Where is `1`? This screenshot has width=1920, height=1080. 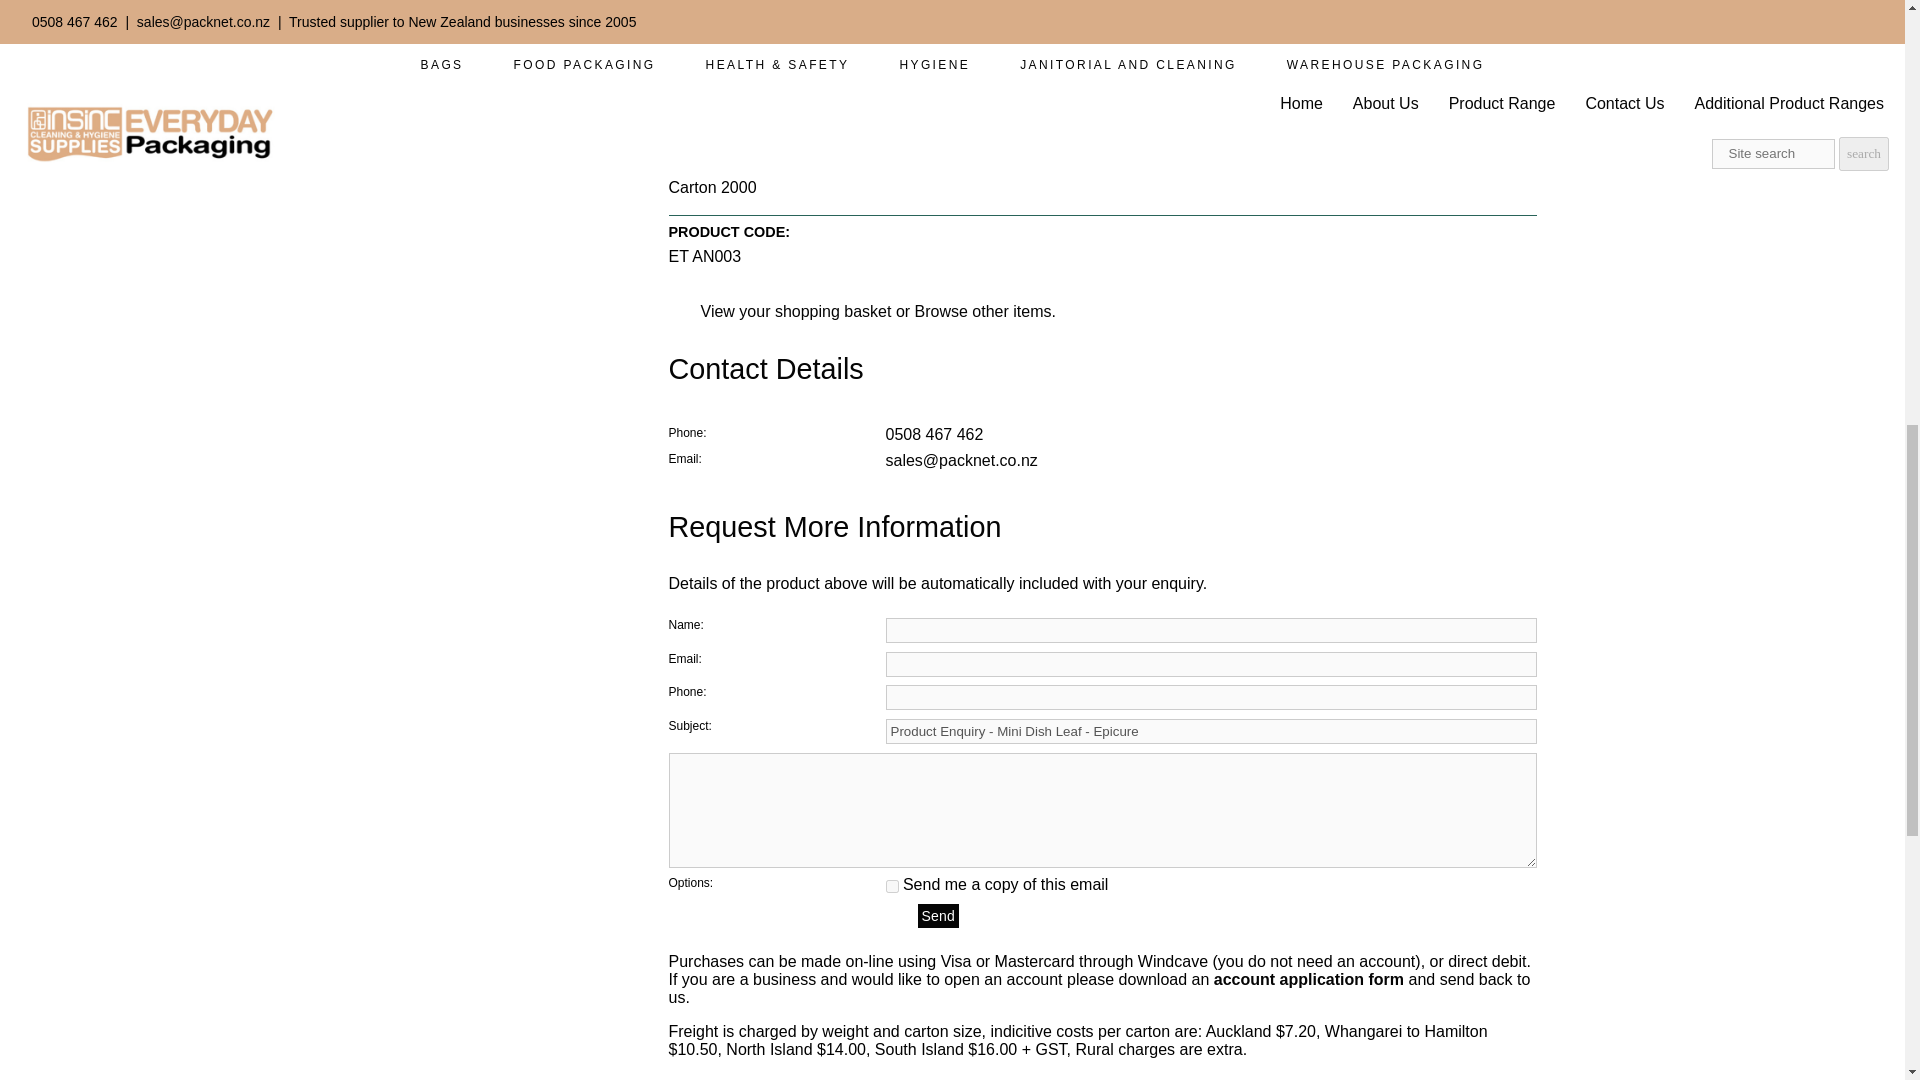 1 is located at coordinates (892, 886).